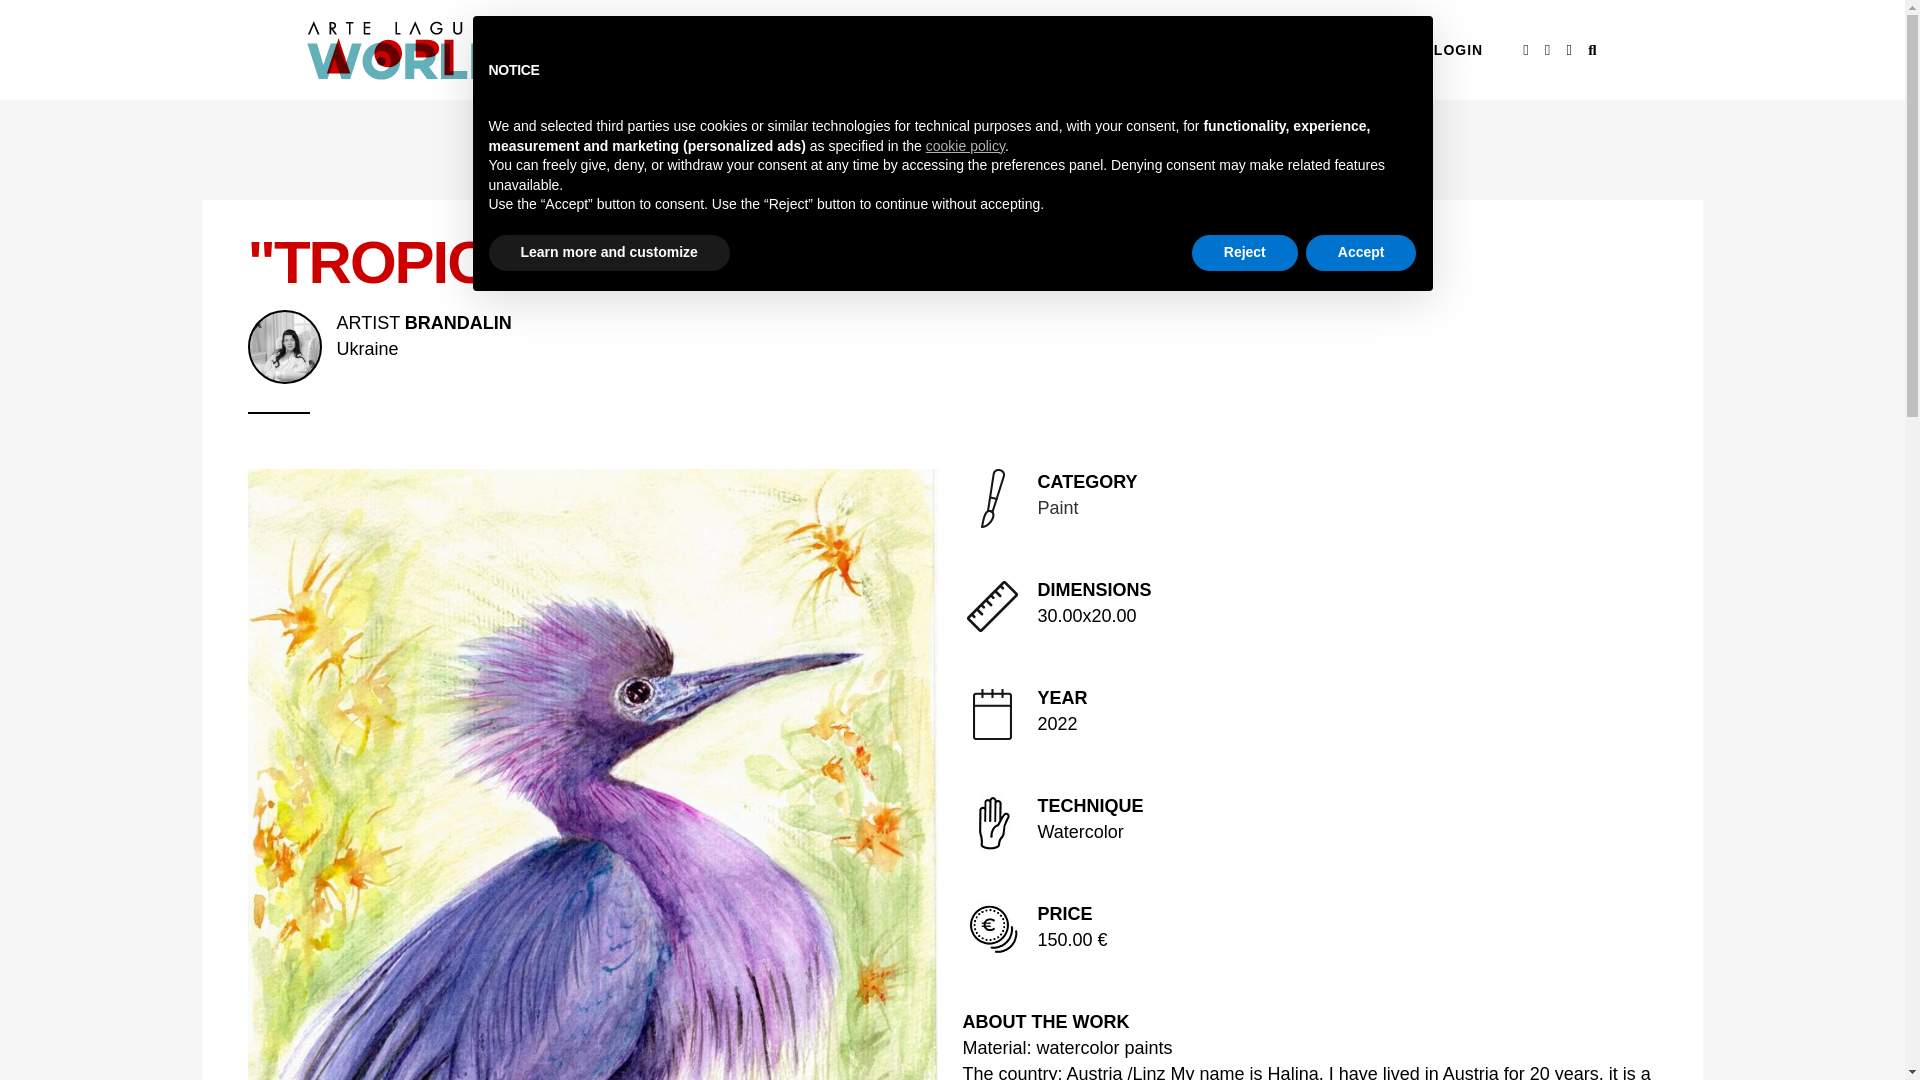 This screenshot has height=1080, width=1920. What do you see at coordinates (991, 50) in the screenshot?
I see `WORKS` at bounding box center [991, 50].